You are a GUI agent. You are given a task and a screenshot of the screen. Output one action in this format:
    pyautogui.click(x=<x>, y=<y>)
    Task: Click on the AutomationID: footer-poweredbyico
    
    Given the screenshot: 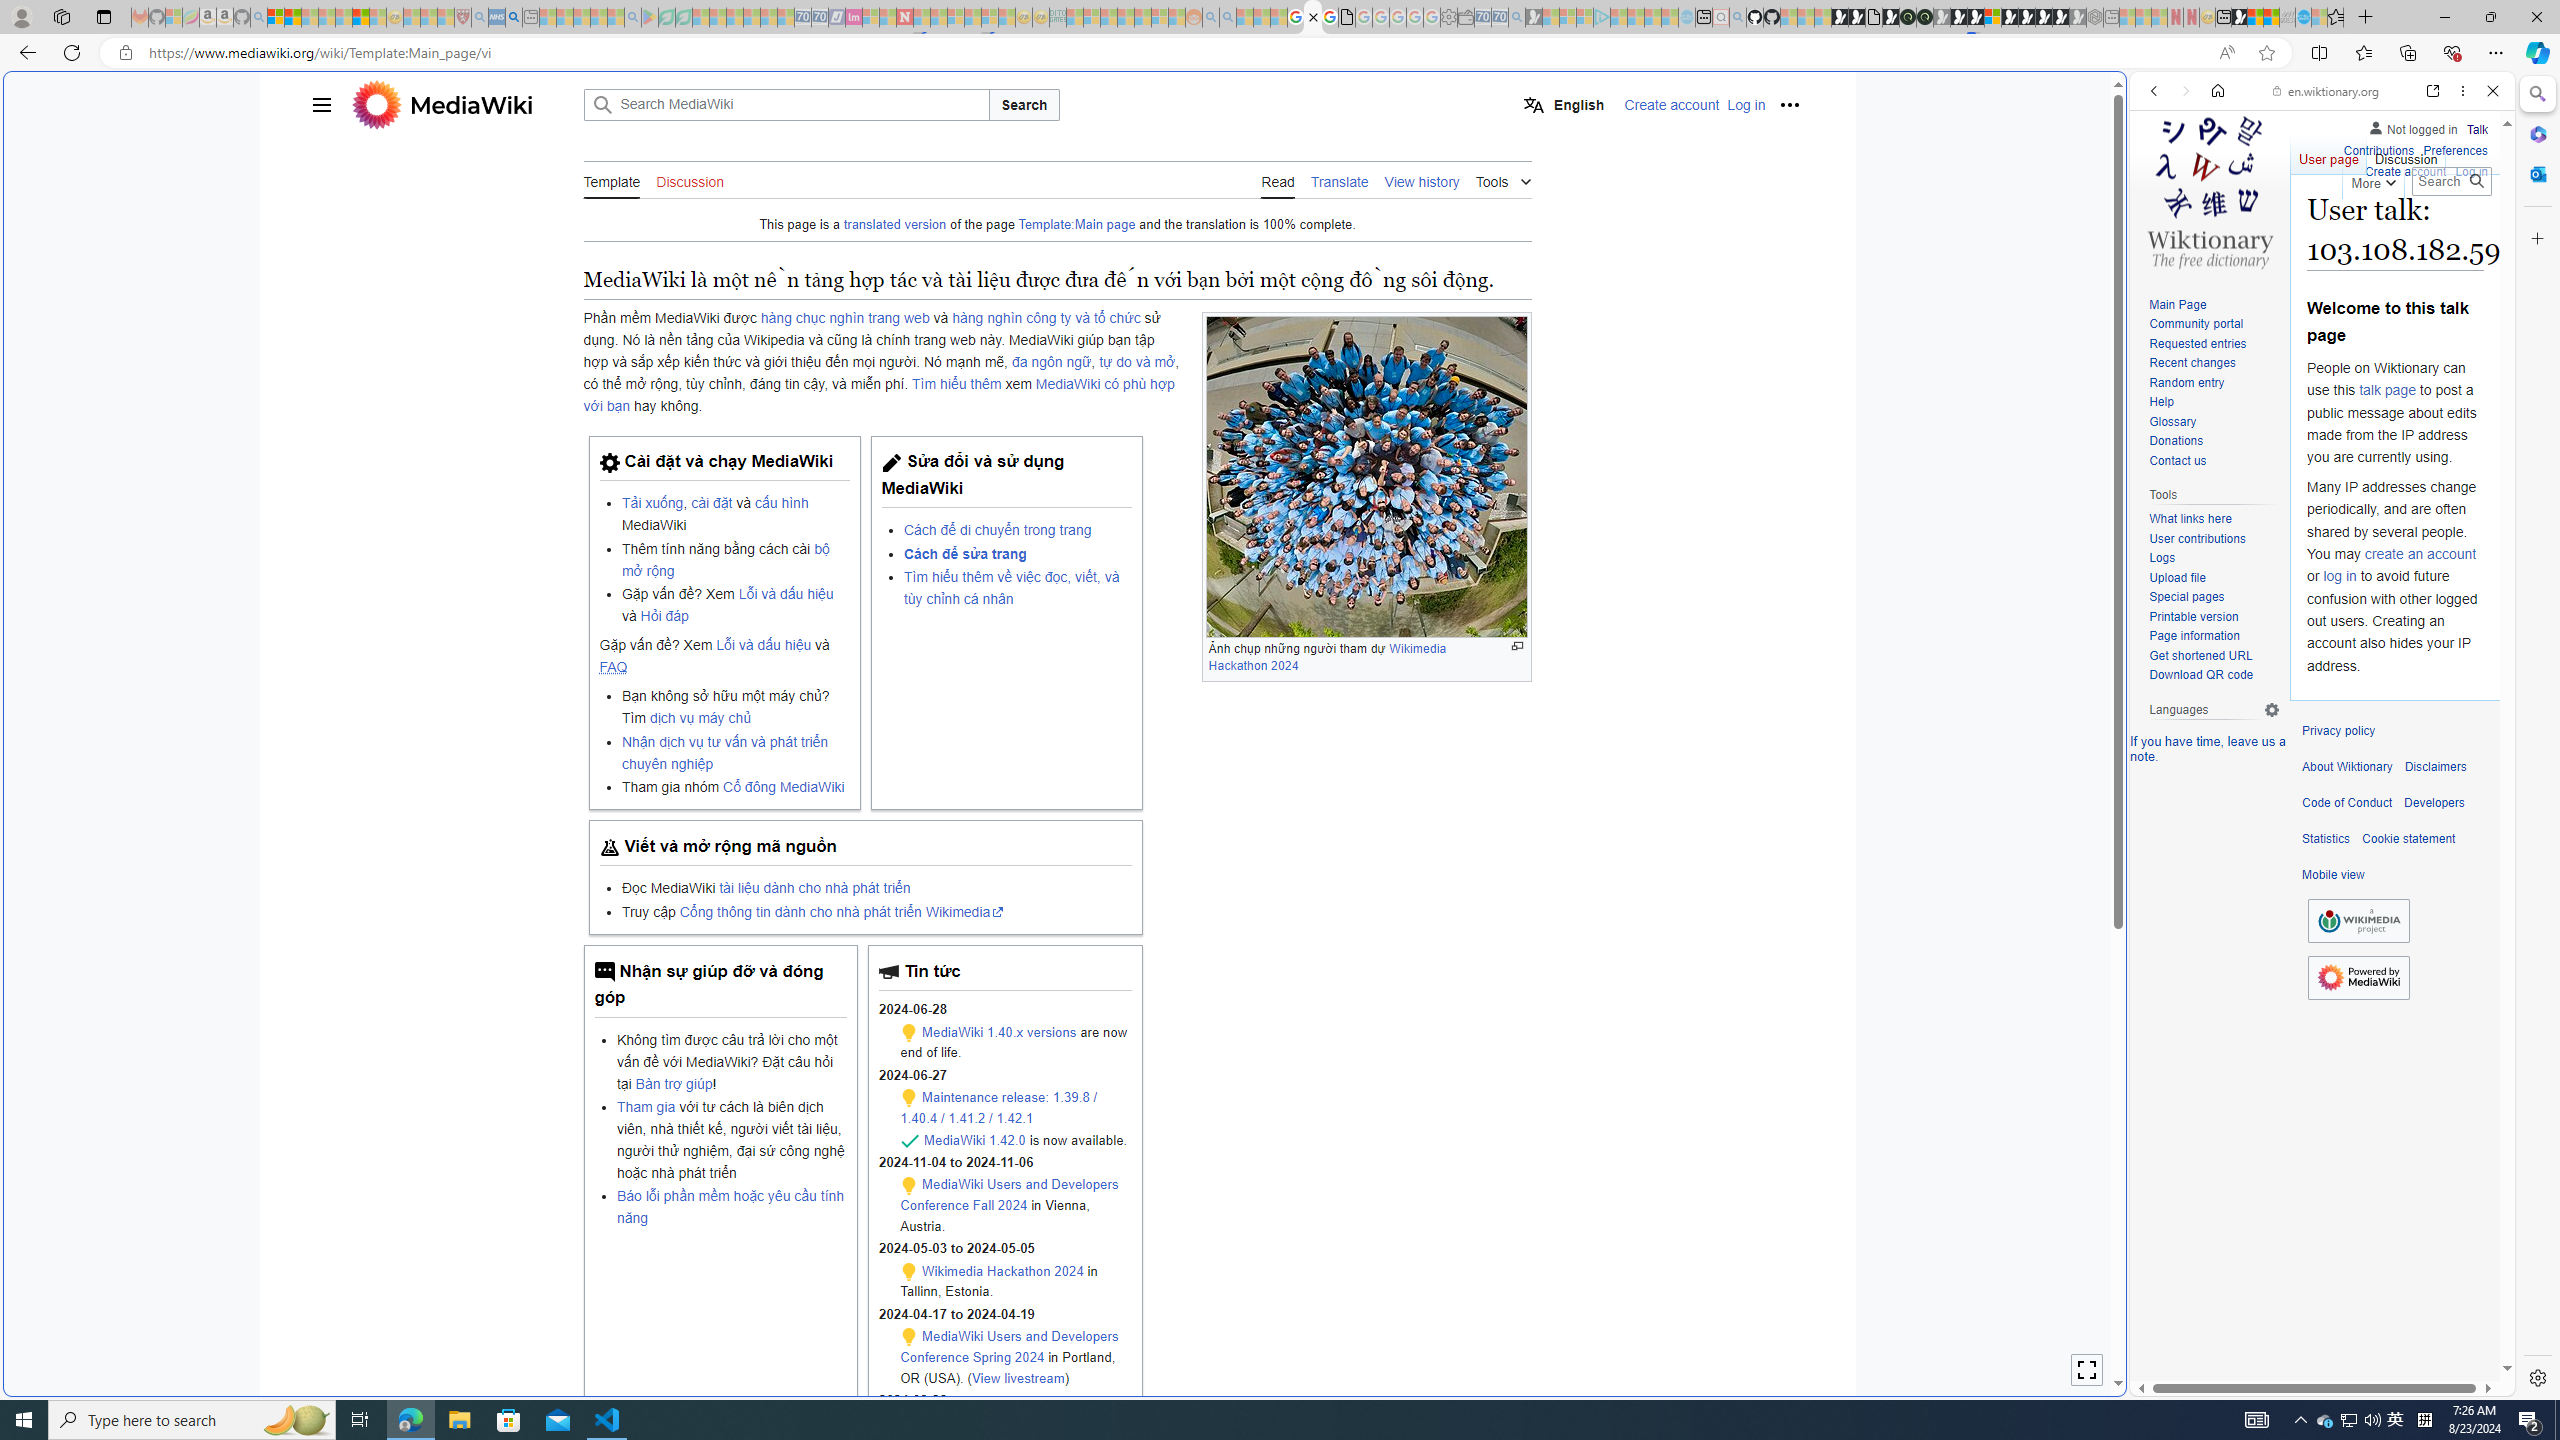 What is the action you would take?
    pyautogui.click(x=2358, y=977)
    